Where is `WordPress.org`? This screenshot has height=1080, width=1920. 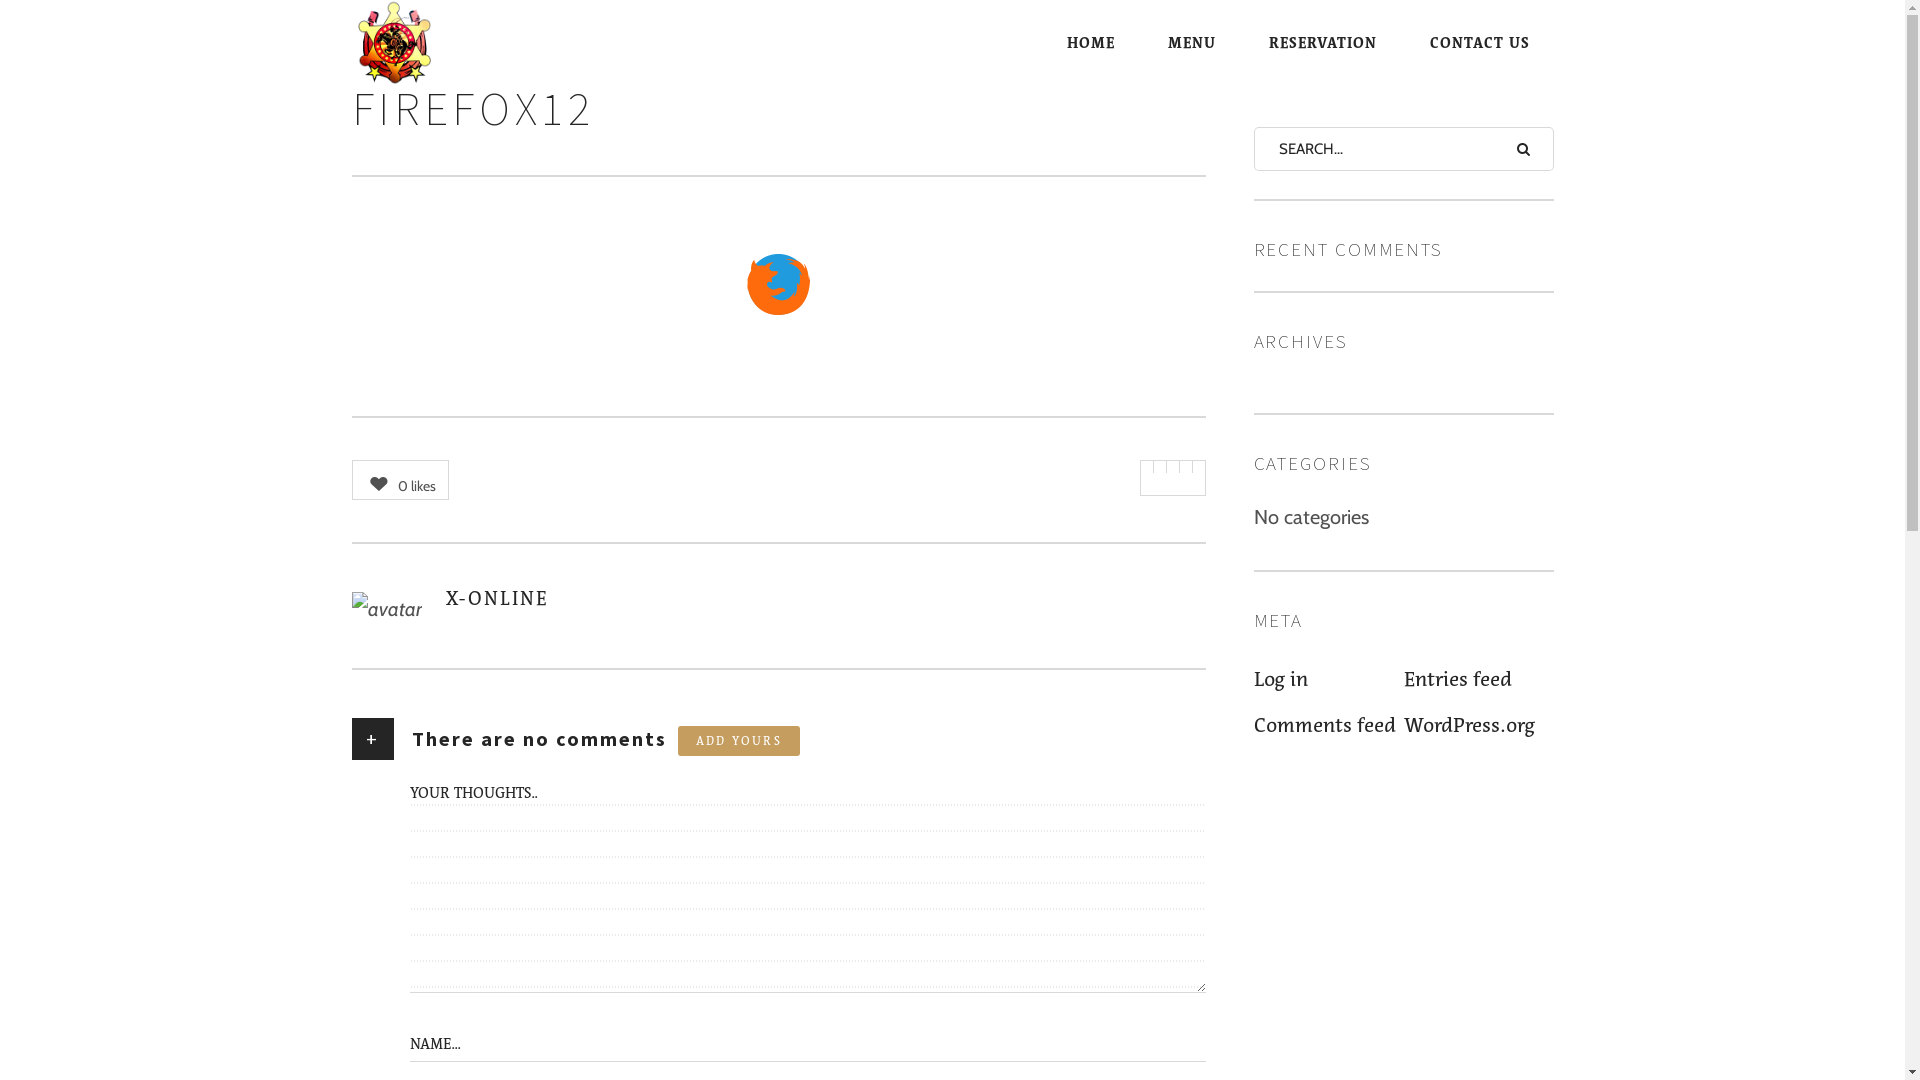
WordPress.org is located at coordinates (1479, 724).